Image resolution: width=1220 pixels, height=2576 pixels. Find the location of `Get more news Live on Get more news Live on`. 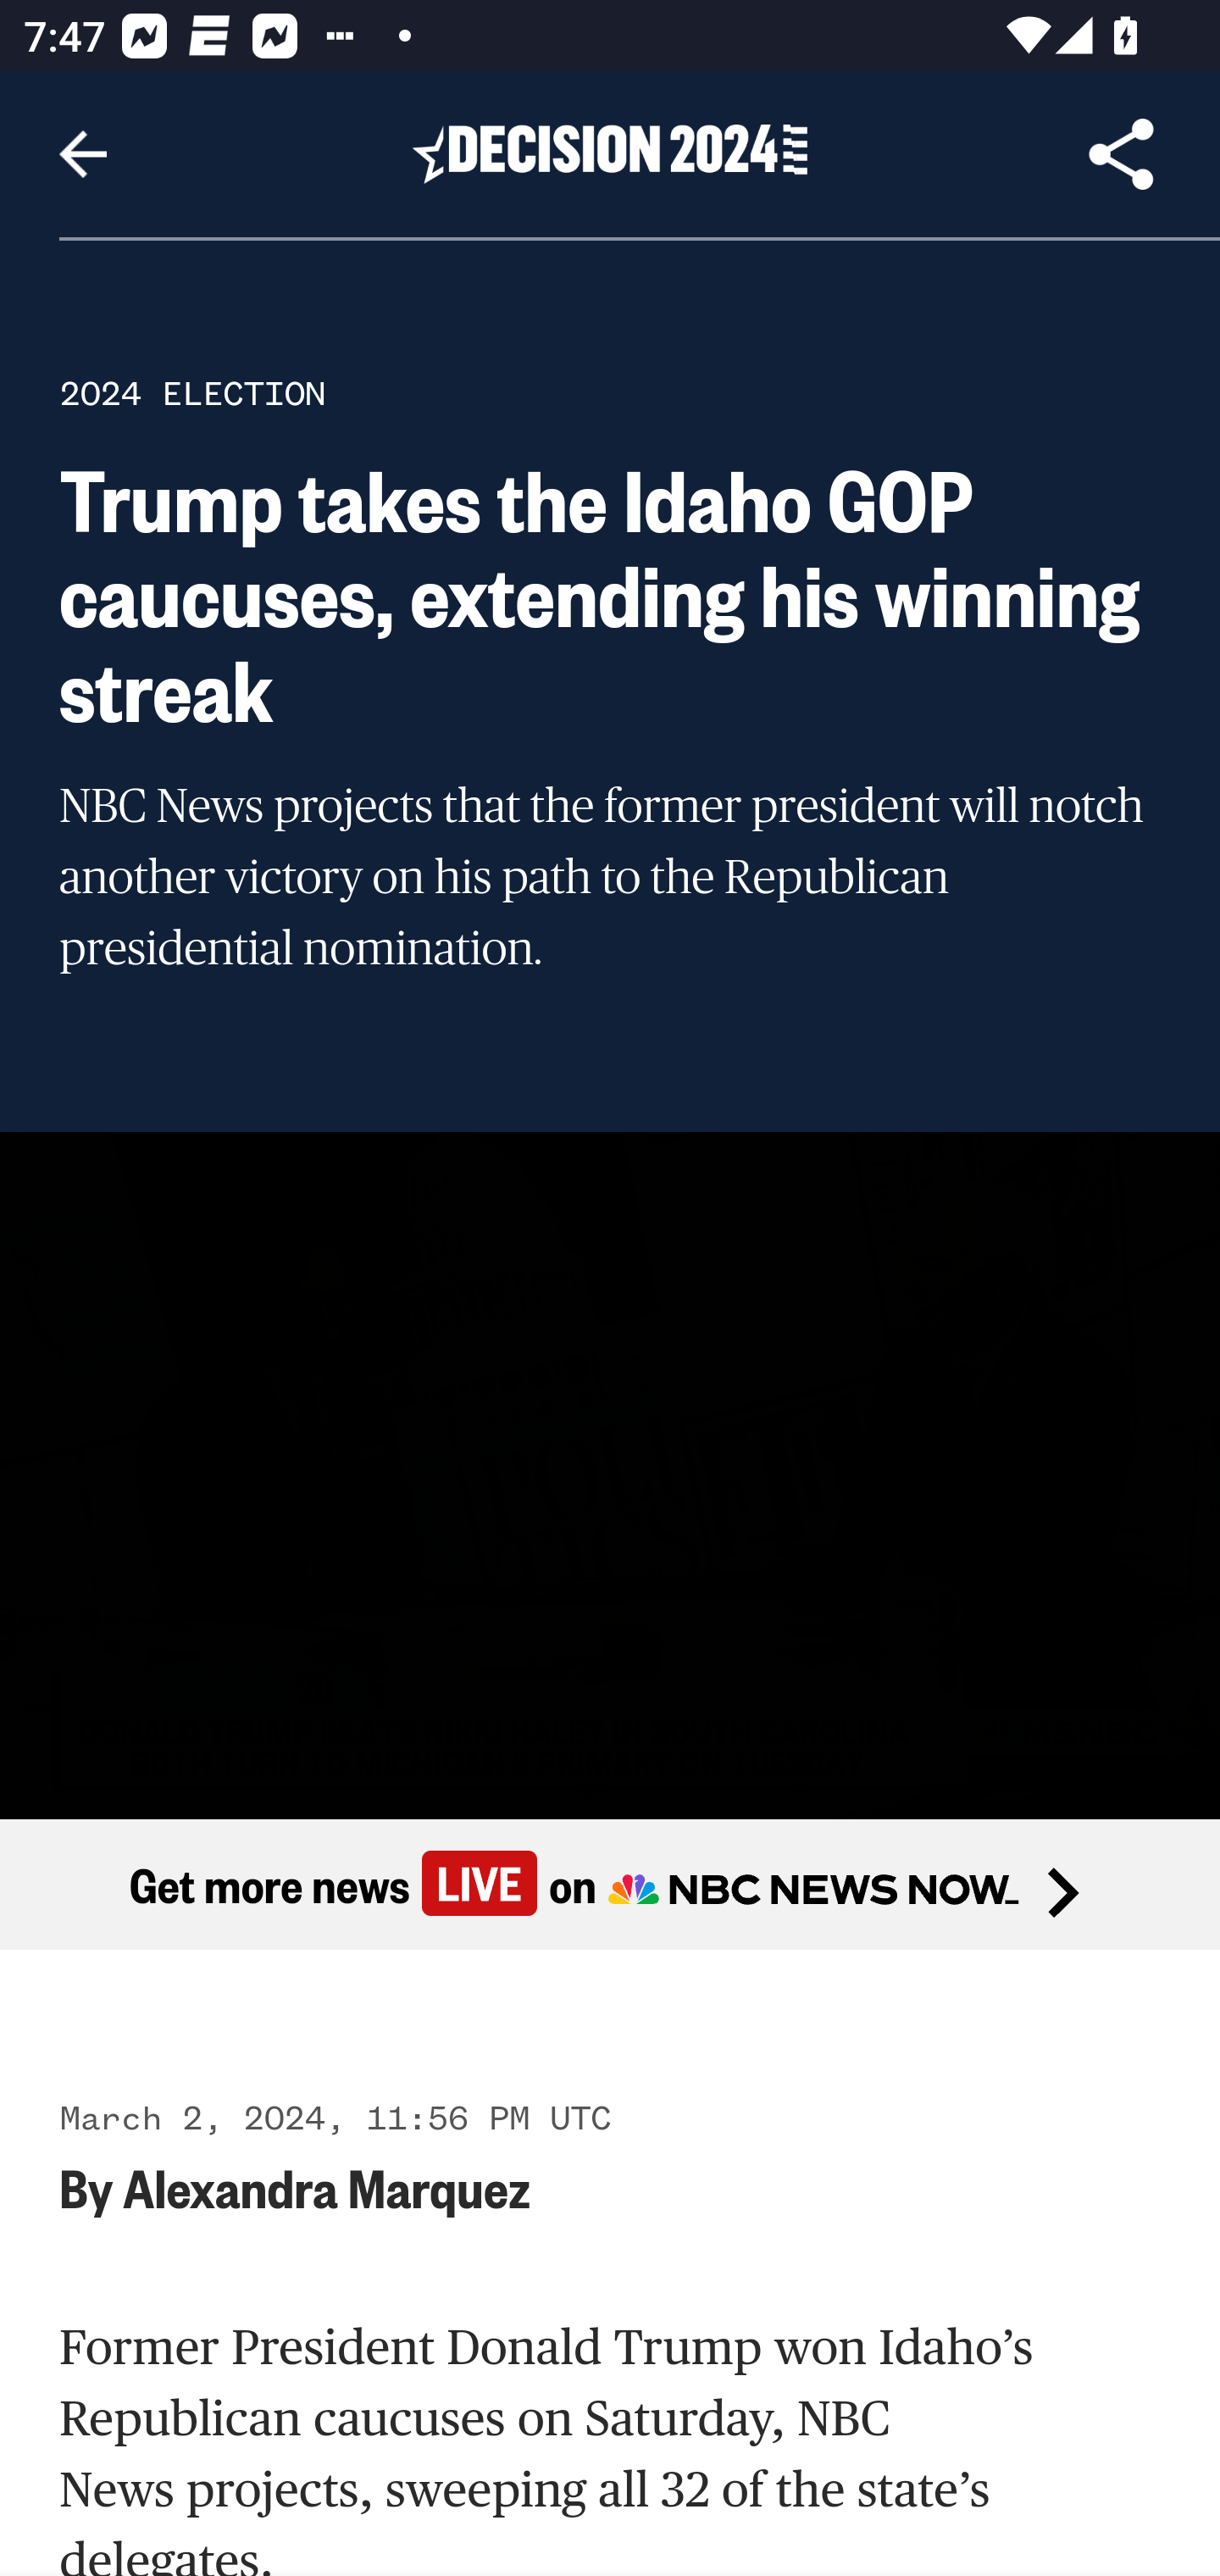

Get more news Live on Get more news Live on is located at coordinates (610, 1885).